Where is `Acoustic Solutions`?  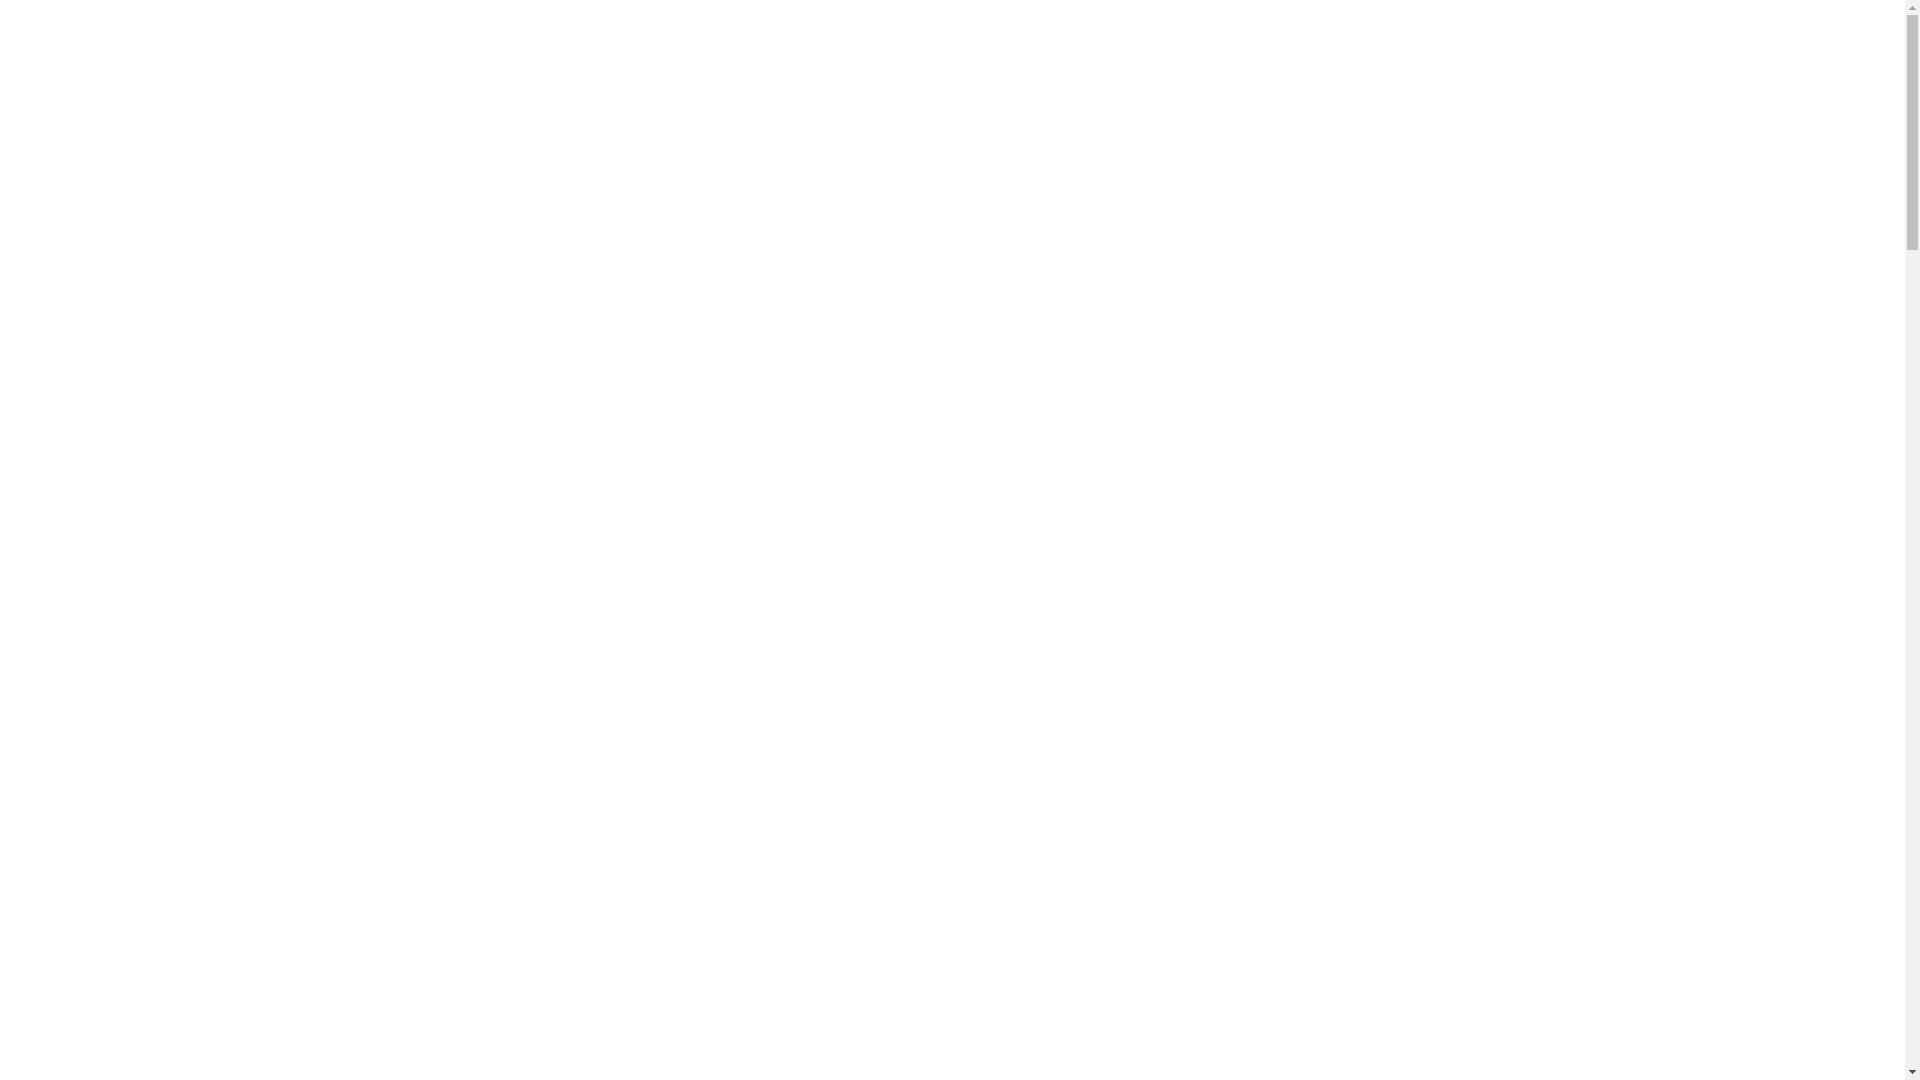 Acoustic Solutions is located at coordinates (148, 874).